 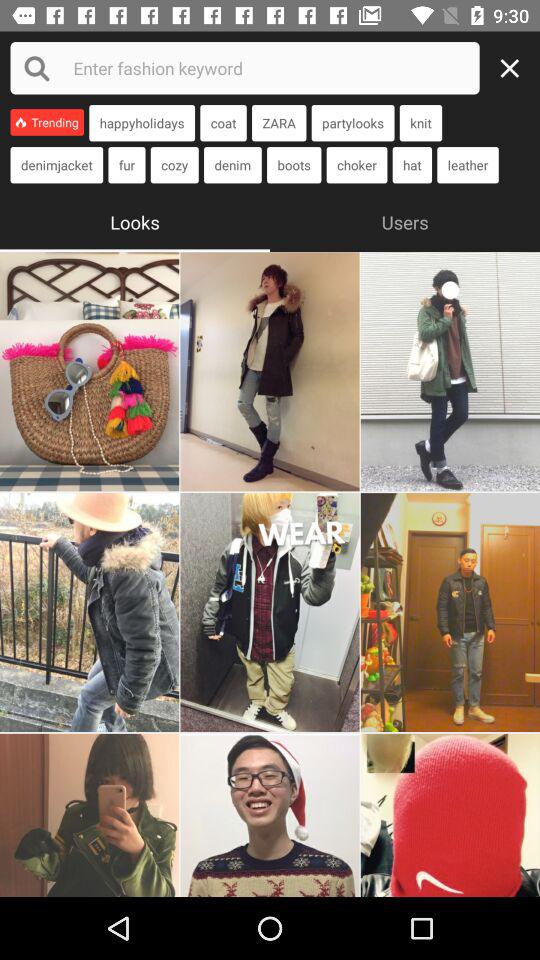 What do you see at coordinates (270, 815) in the screenshot?
I see `select the look or fashion trend` at bounding box center [270, 815].